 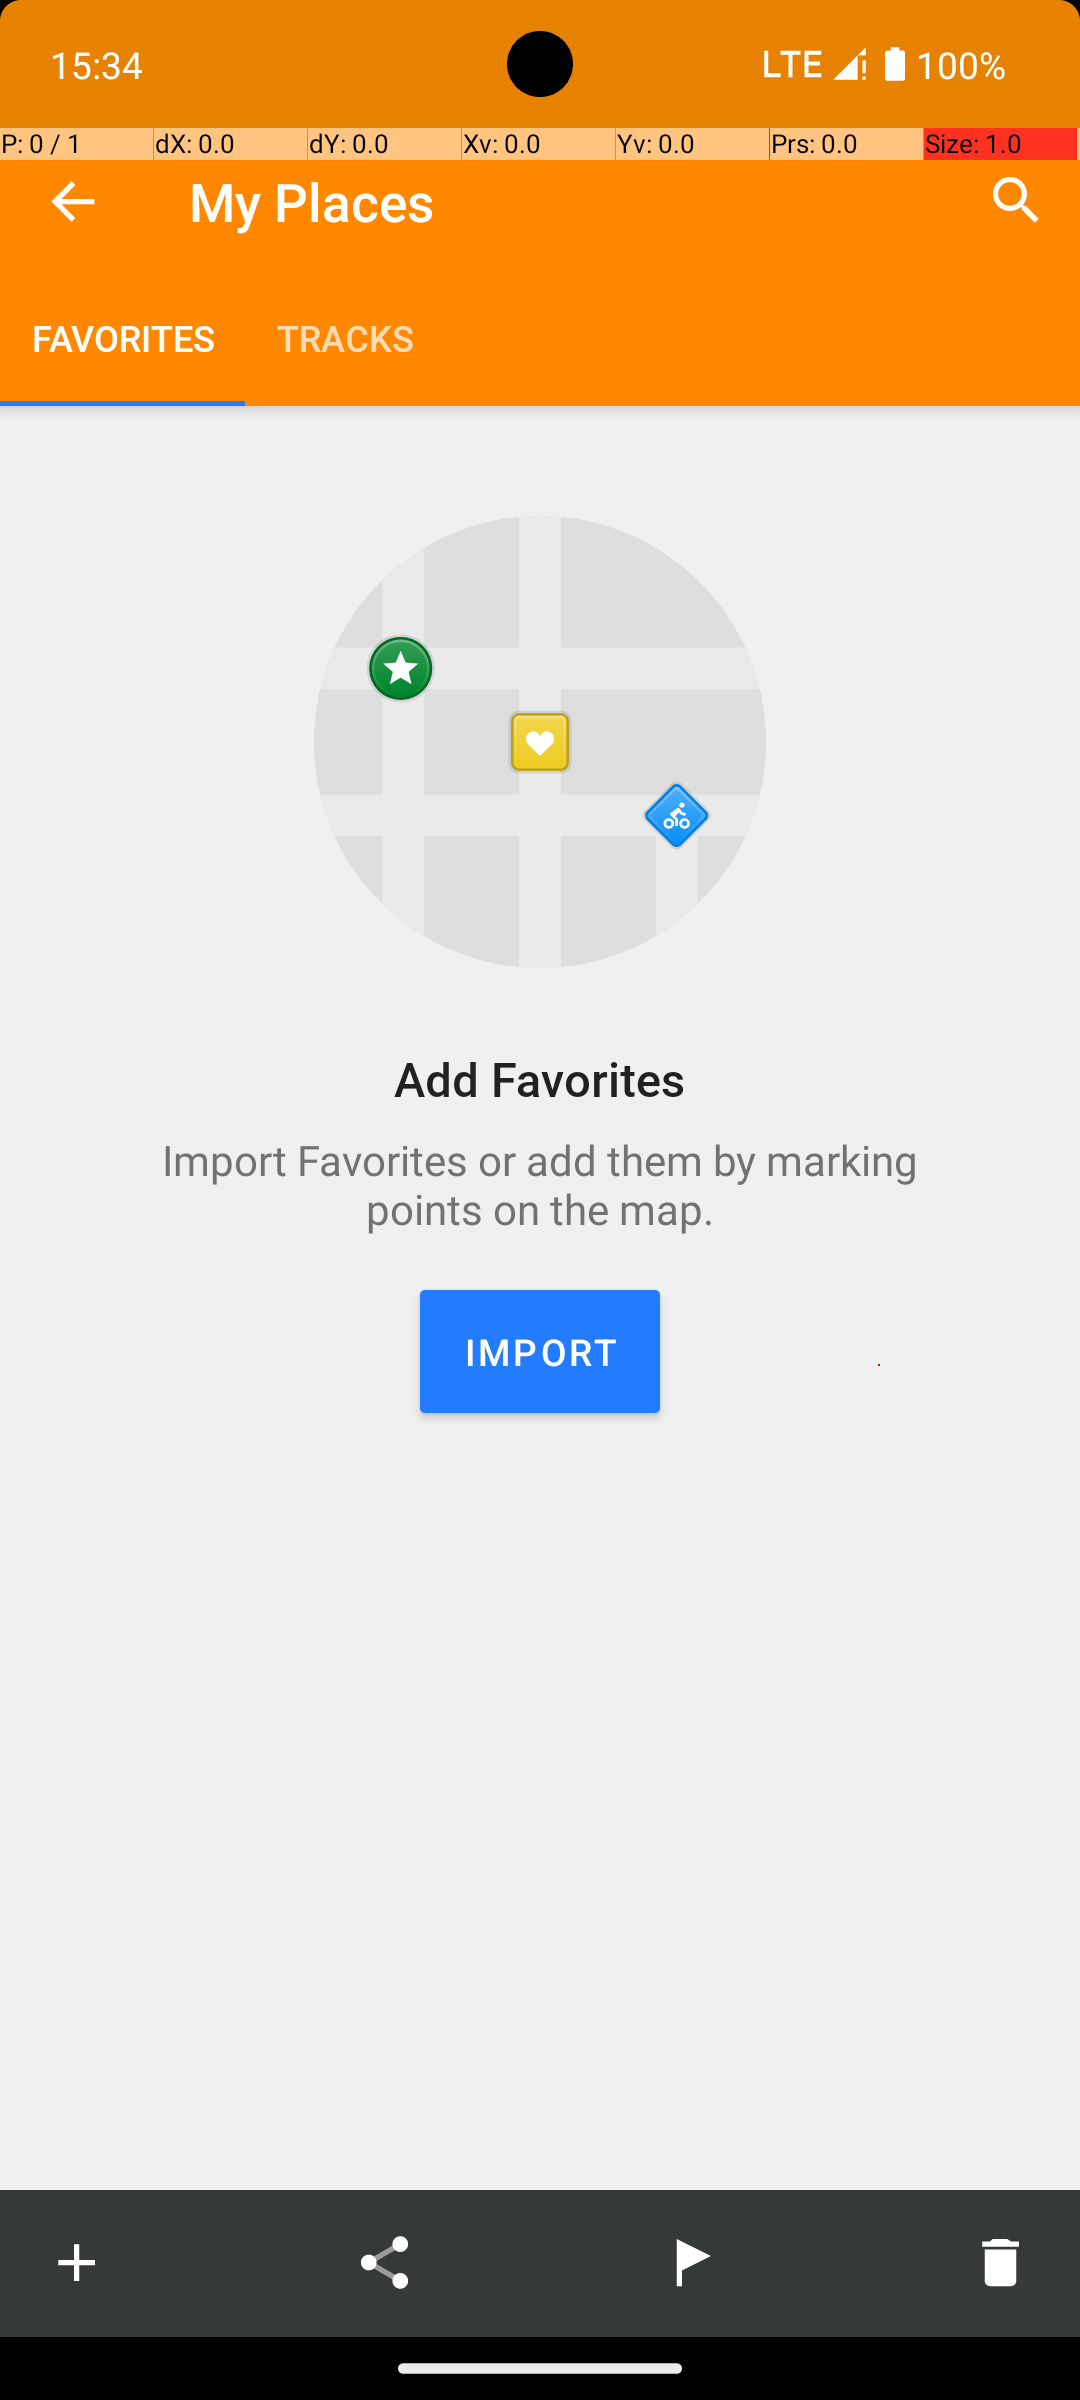 I want to click on Add to 'Favorites', so click(x=77, y=2263).